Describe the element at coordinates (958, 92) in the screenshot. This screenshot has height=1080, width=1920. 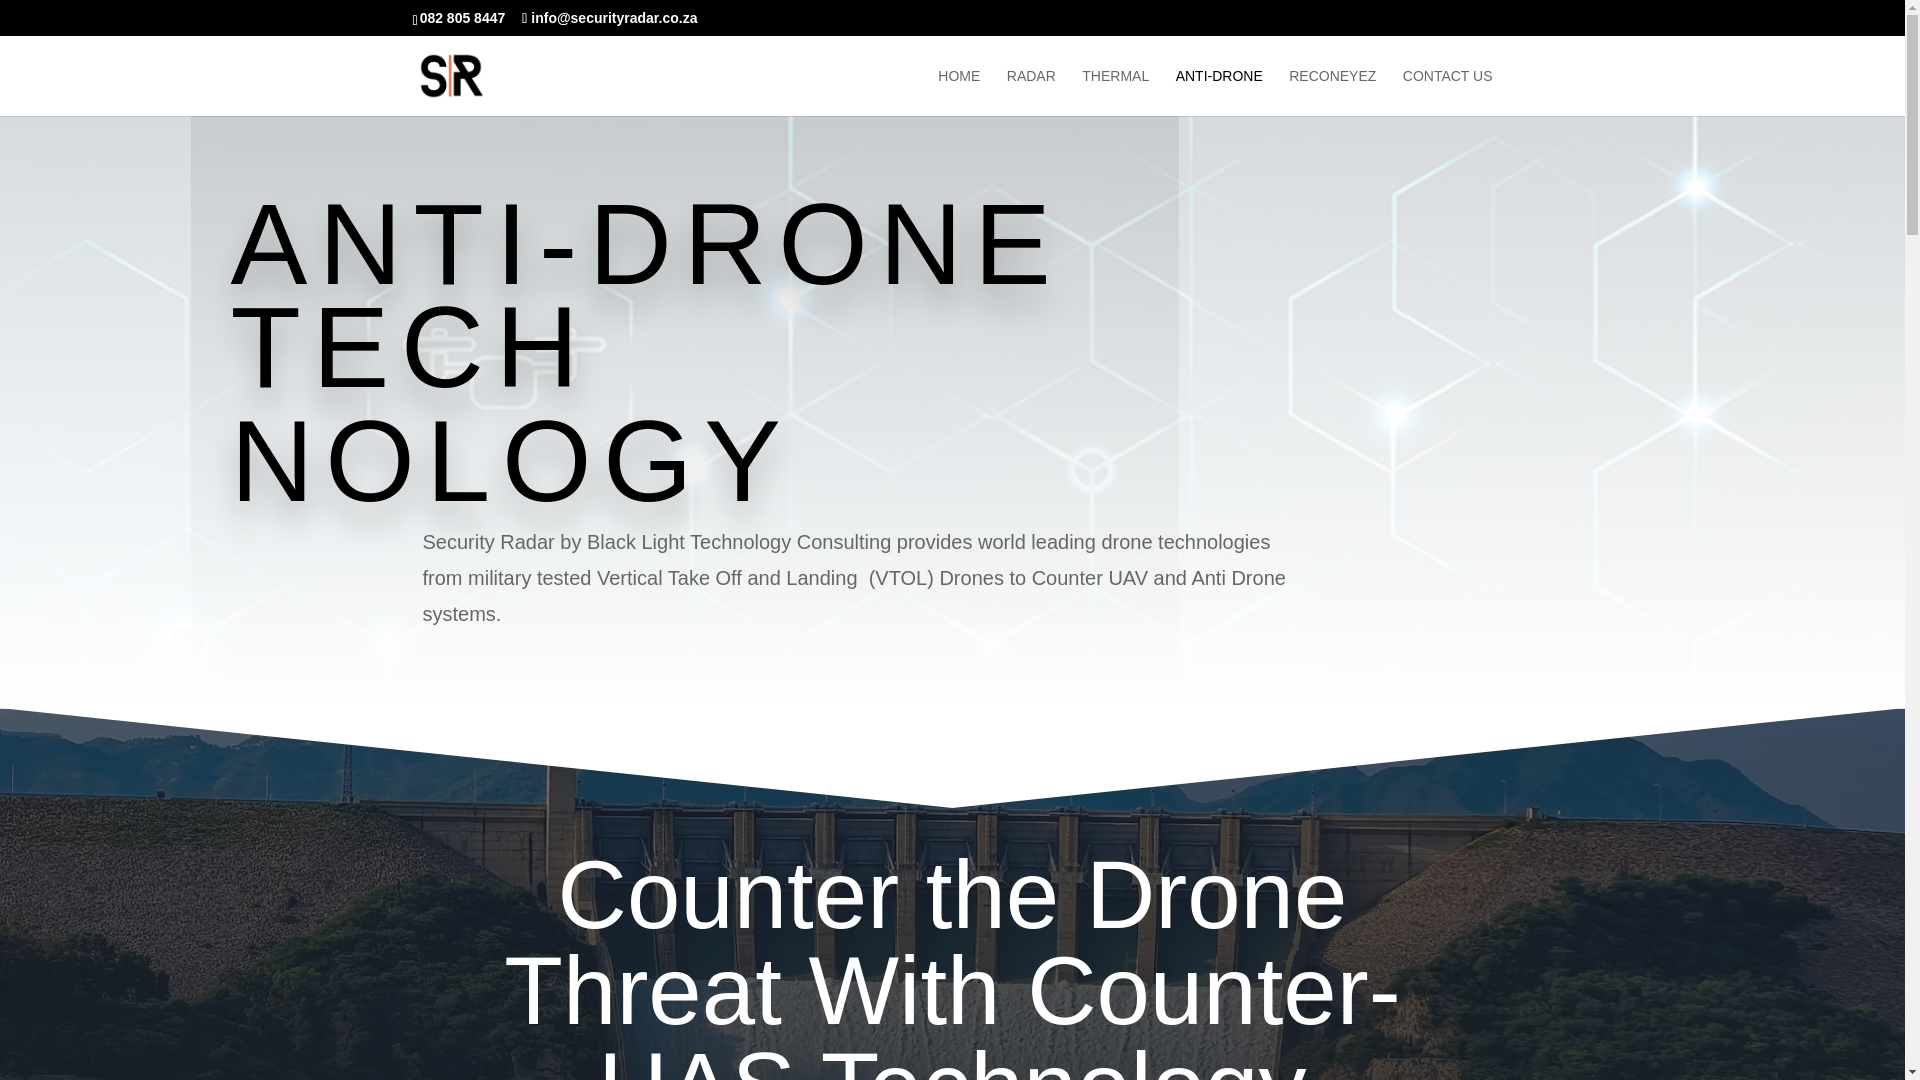
I see `HOME` at that location.